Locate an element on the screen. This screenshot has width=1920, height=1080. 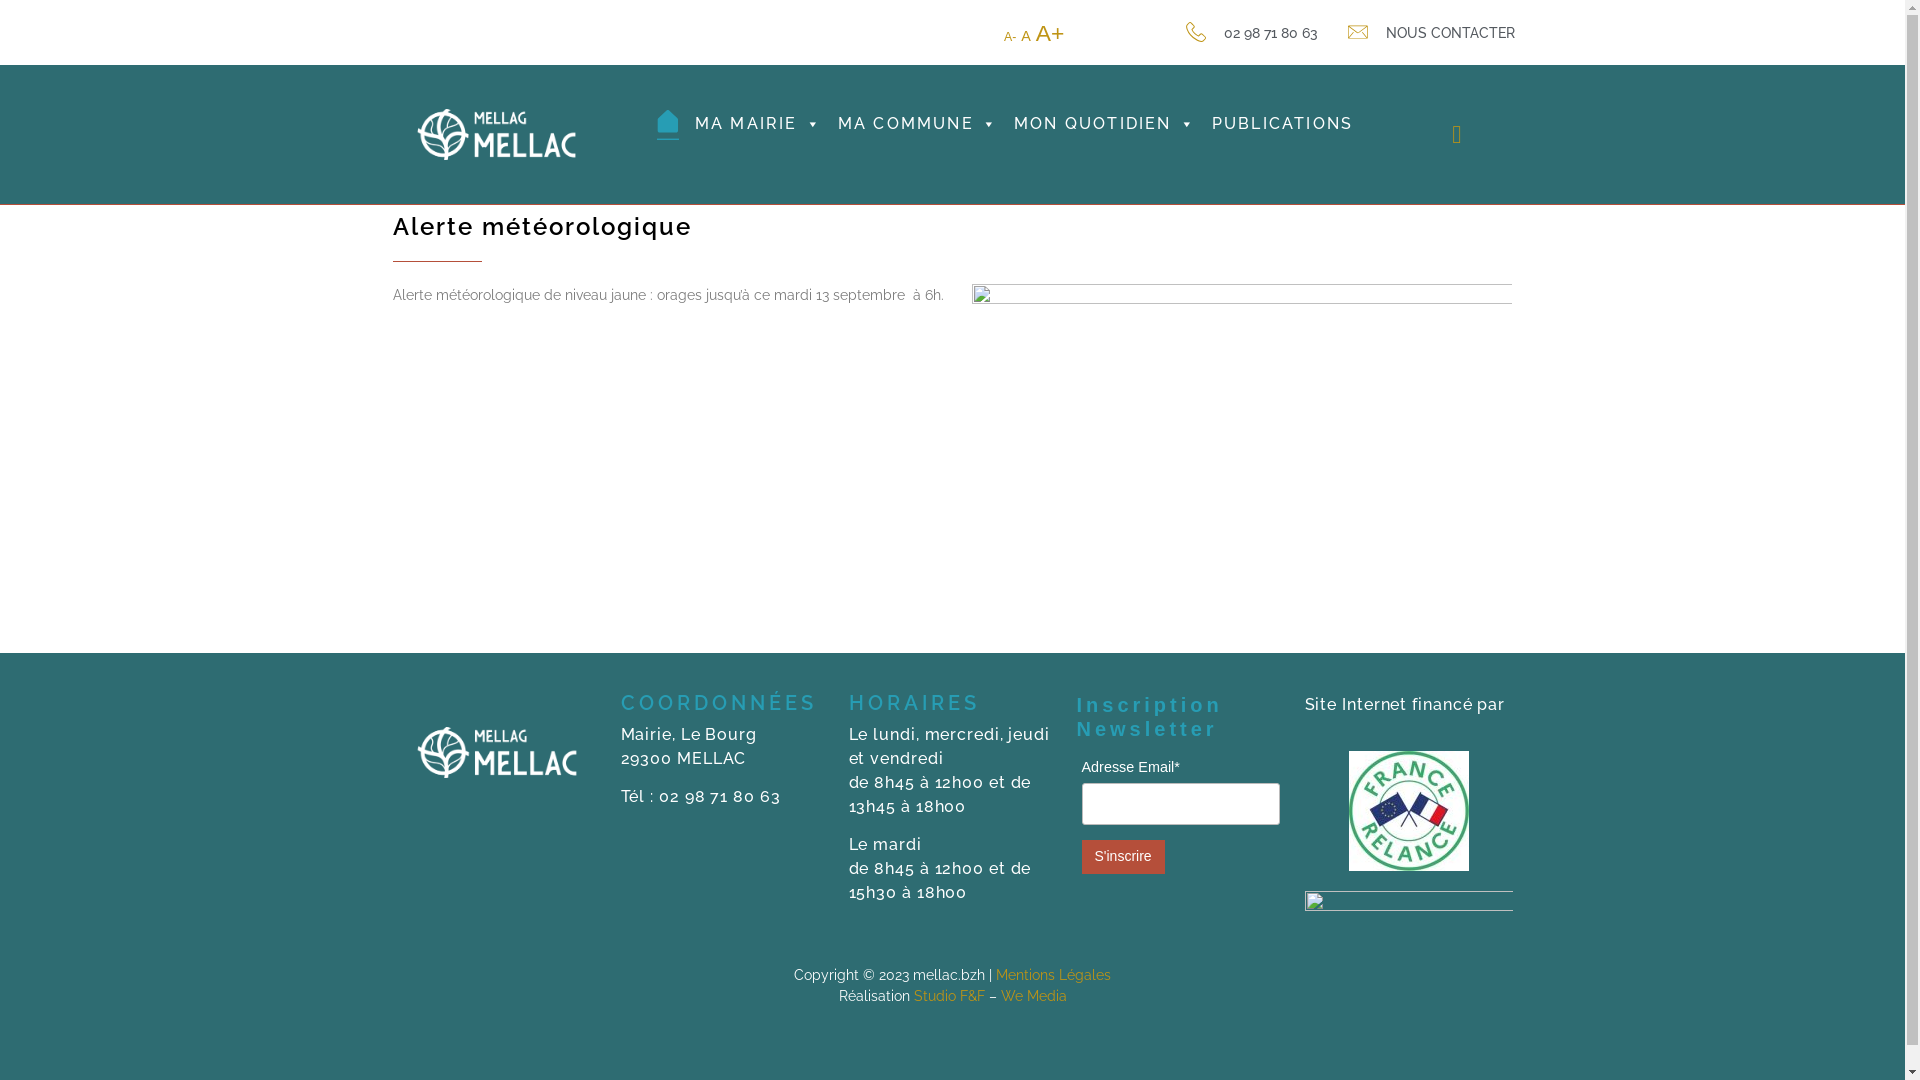
MA MAIRIE is located at coordinates (758, 124).